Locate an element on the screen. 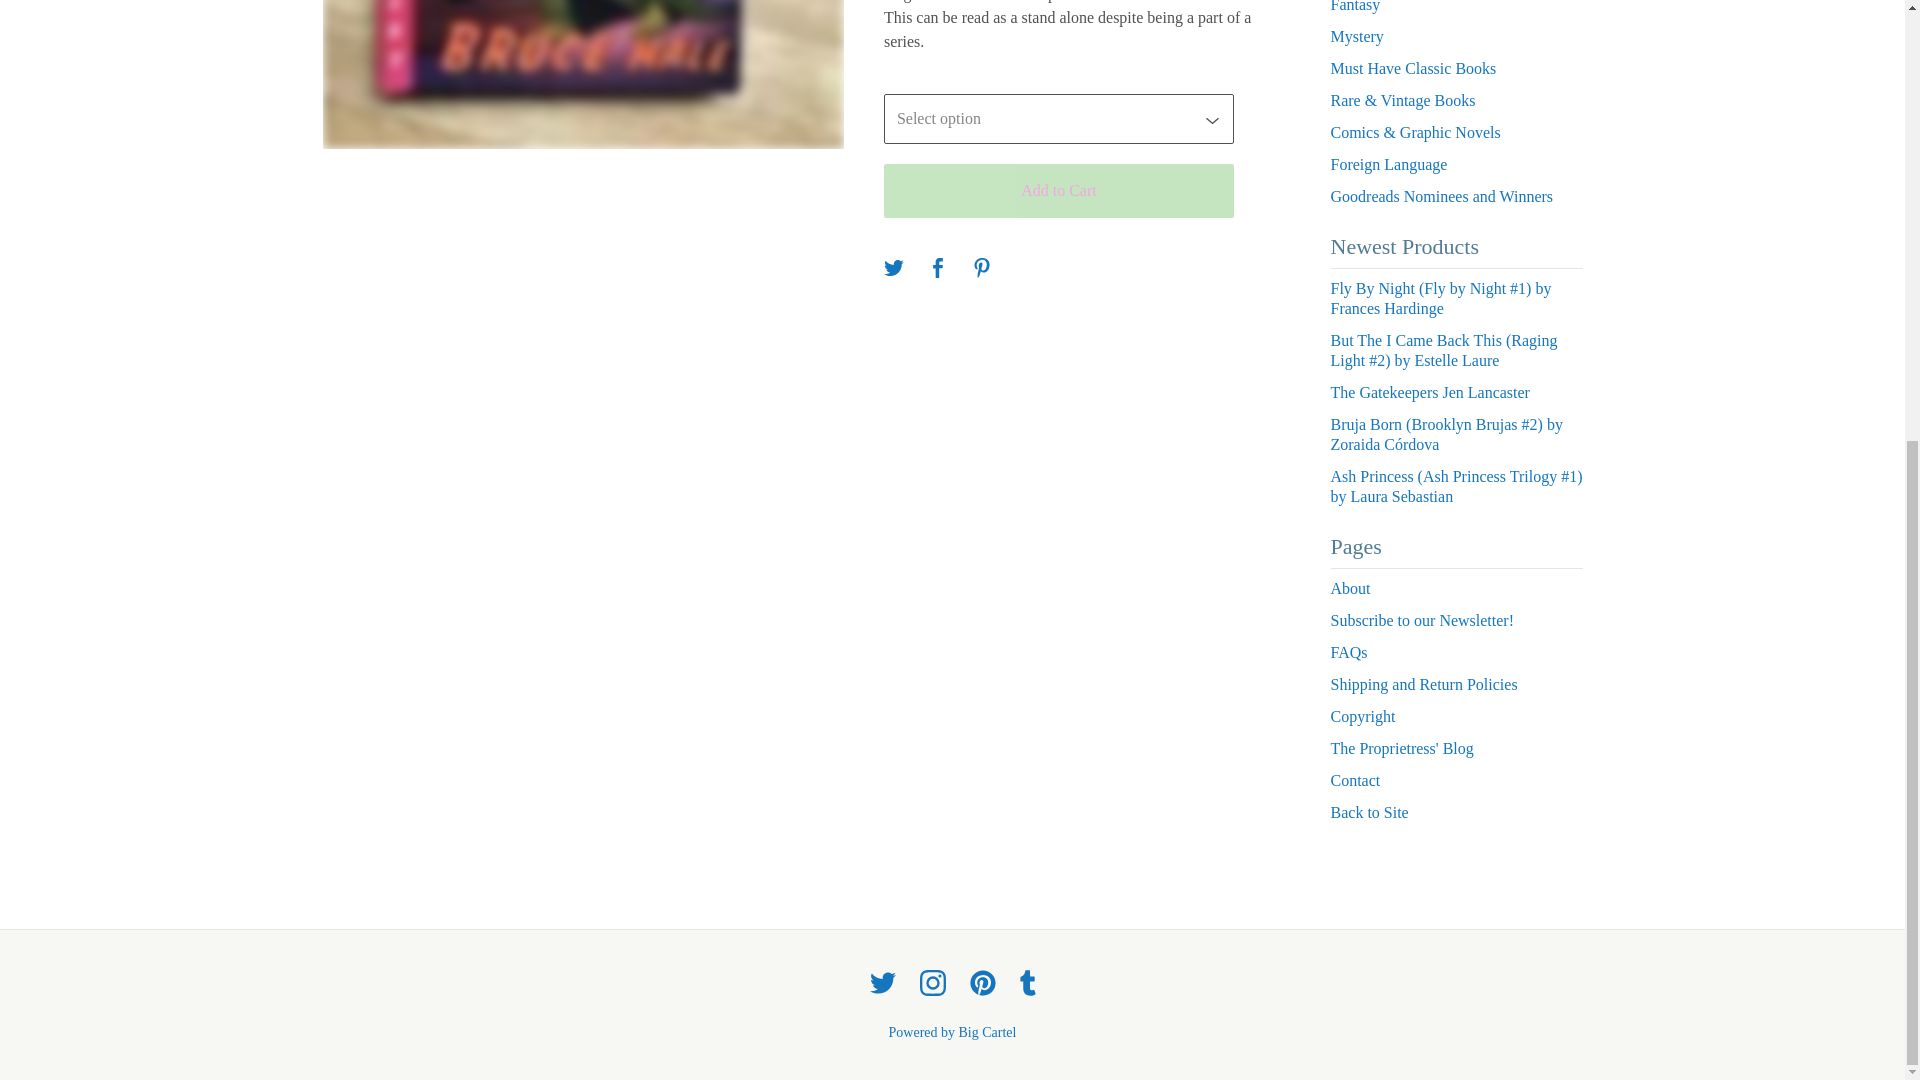  Copyright is located at coordinates (1456, 716).